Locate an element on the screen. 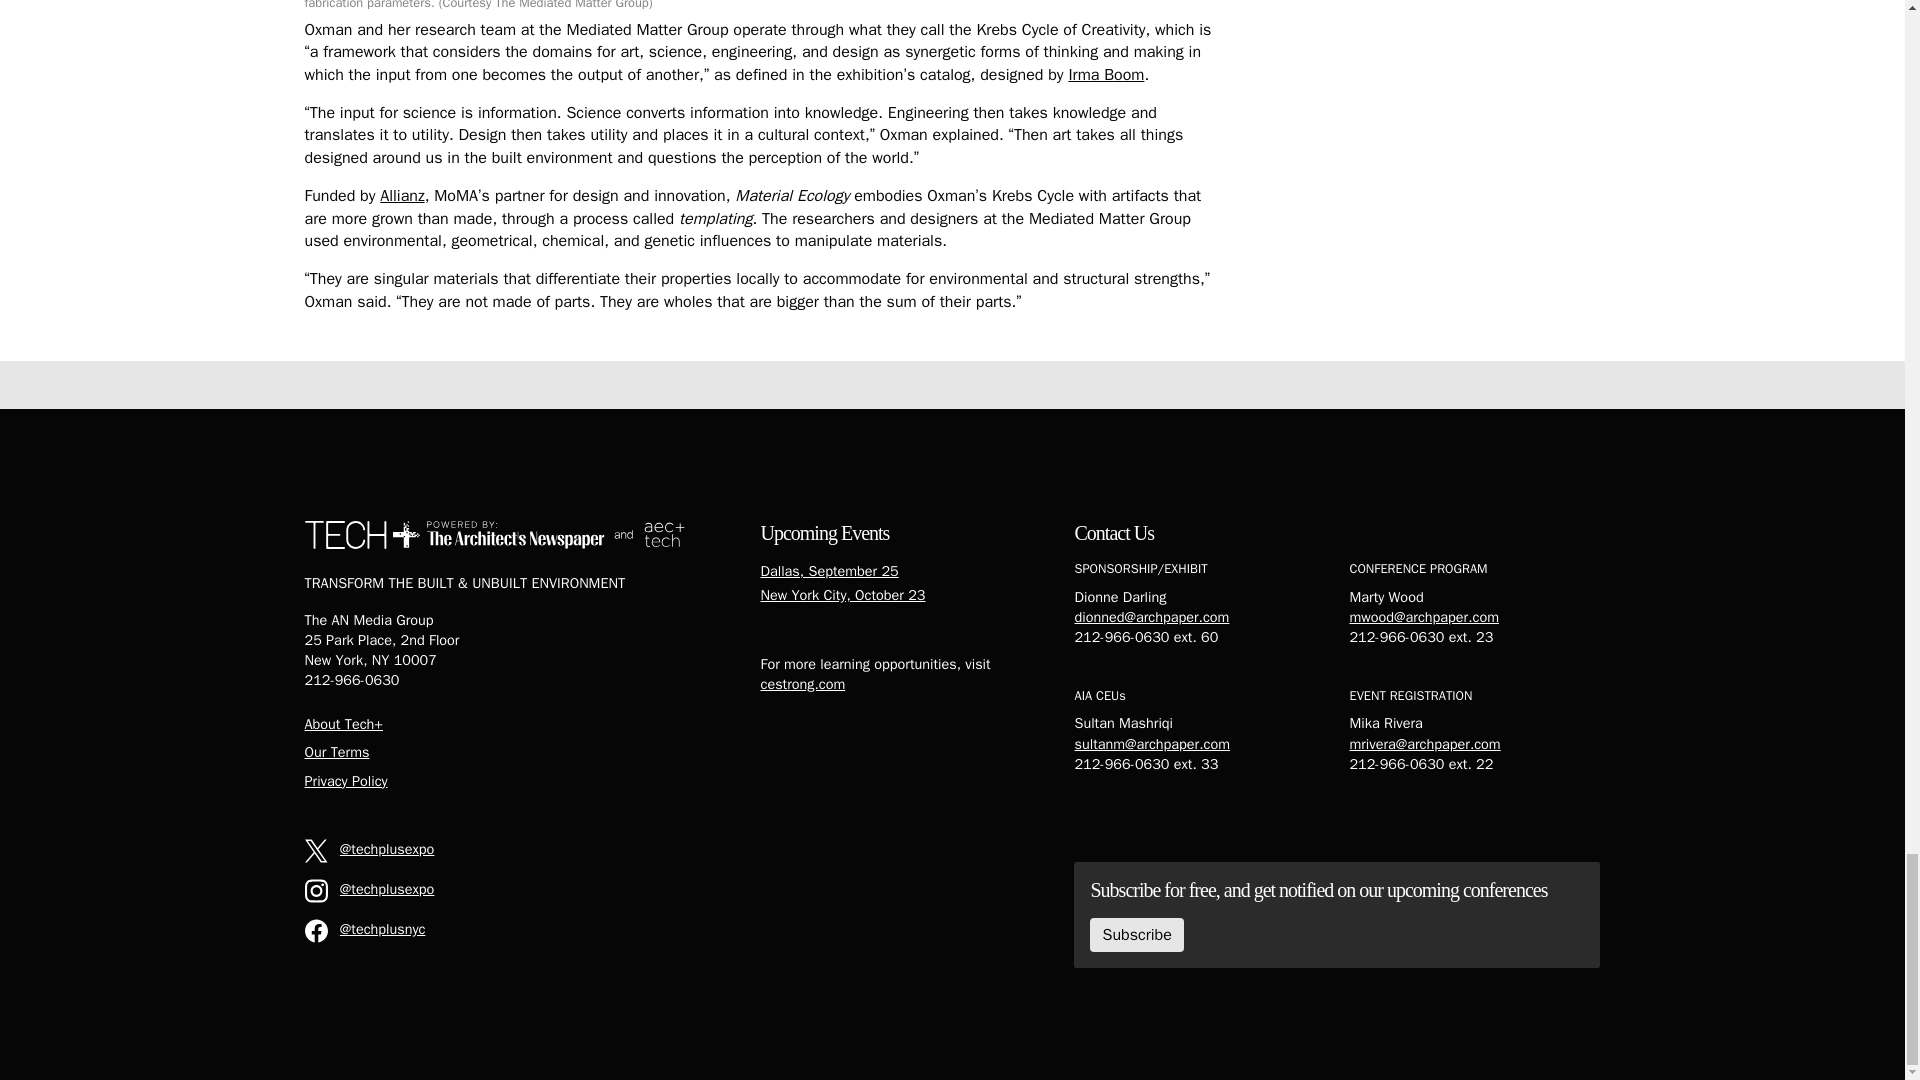  Dallas, September 25 is located at coordinates (829, 570).